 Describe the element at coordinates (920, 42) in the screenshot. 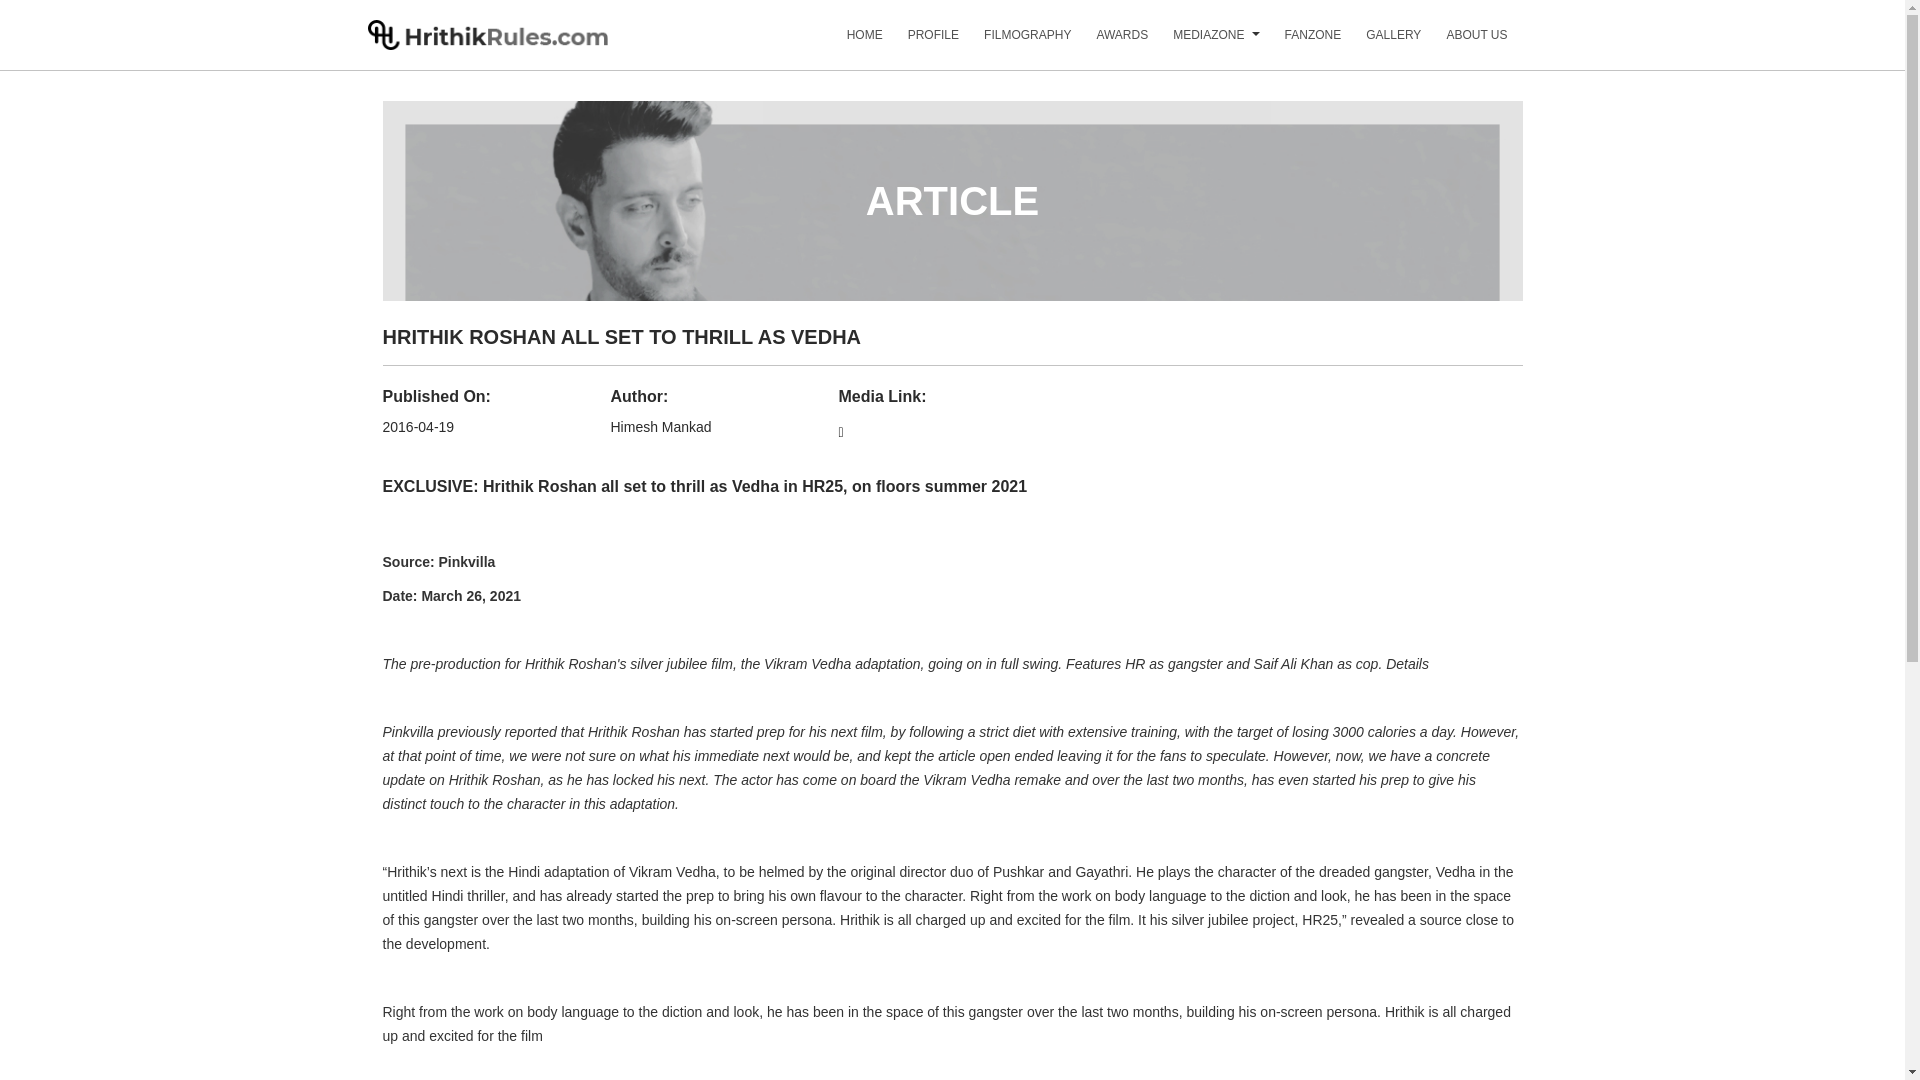

I see `PROFILE` at that location.